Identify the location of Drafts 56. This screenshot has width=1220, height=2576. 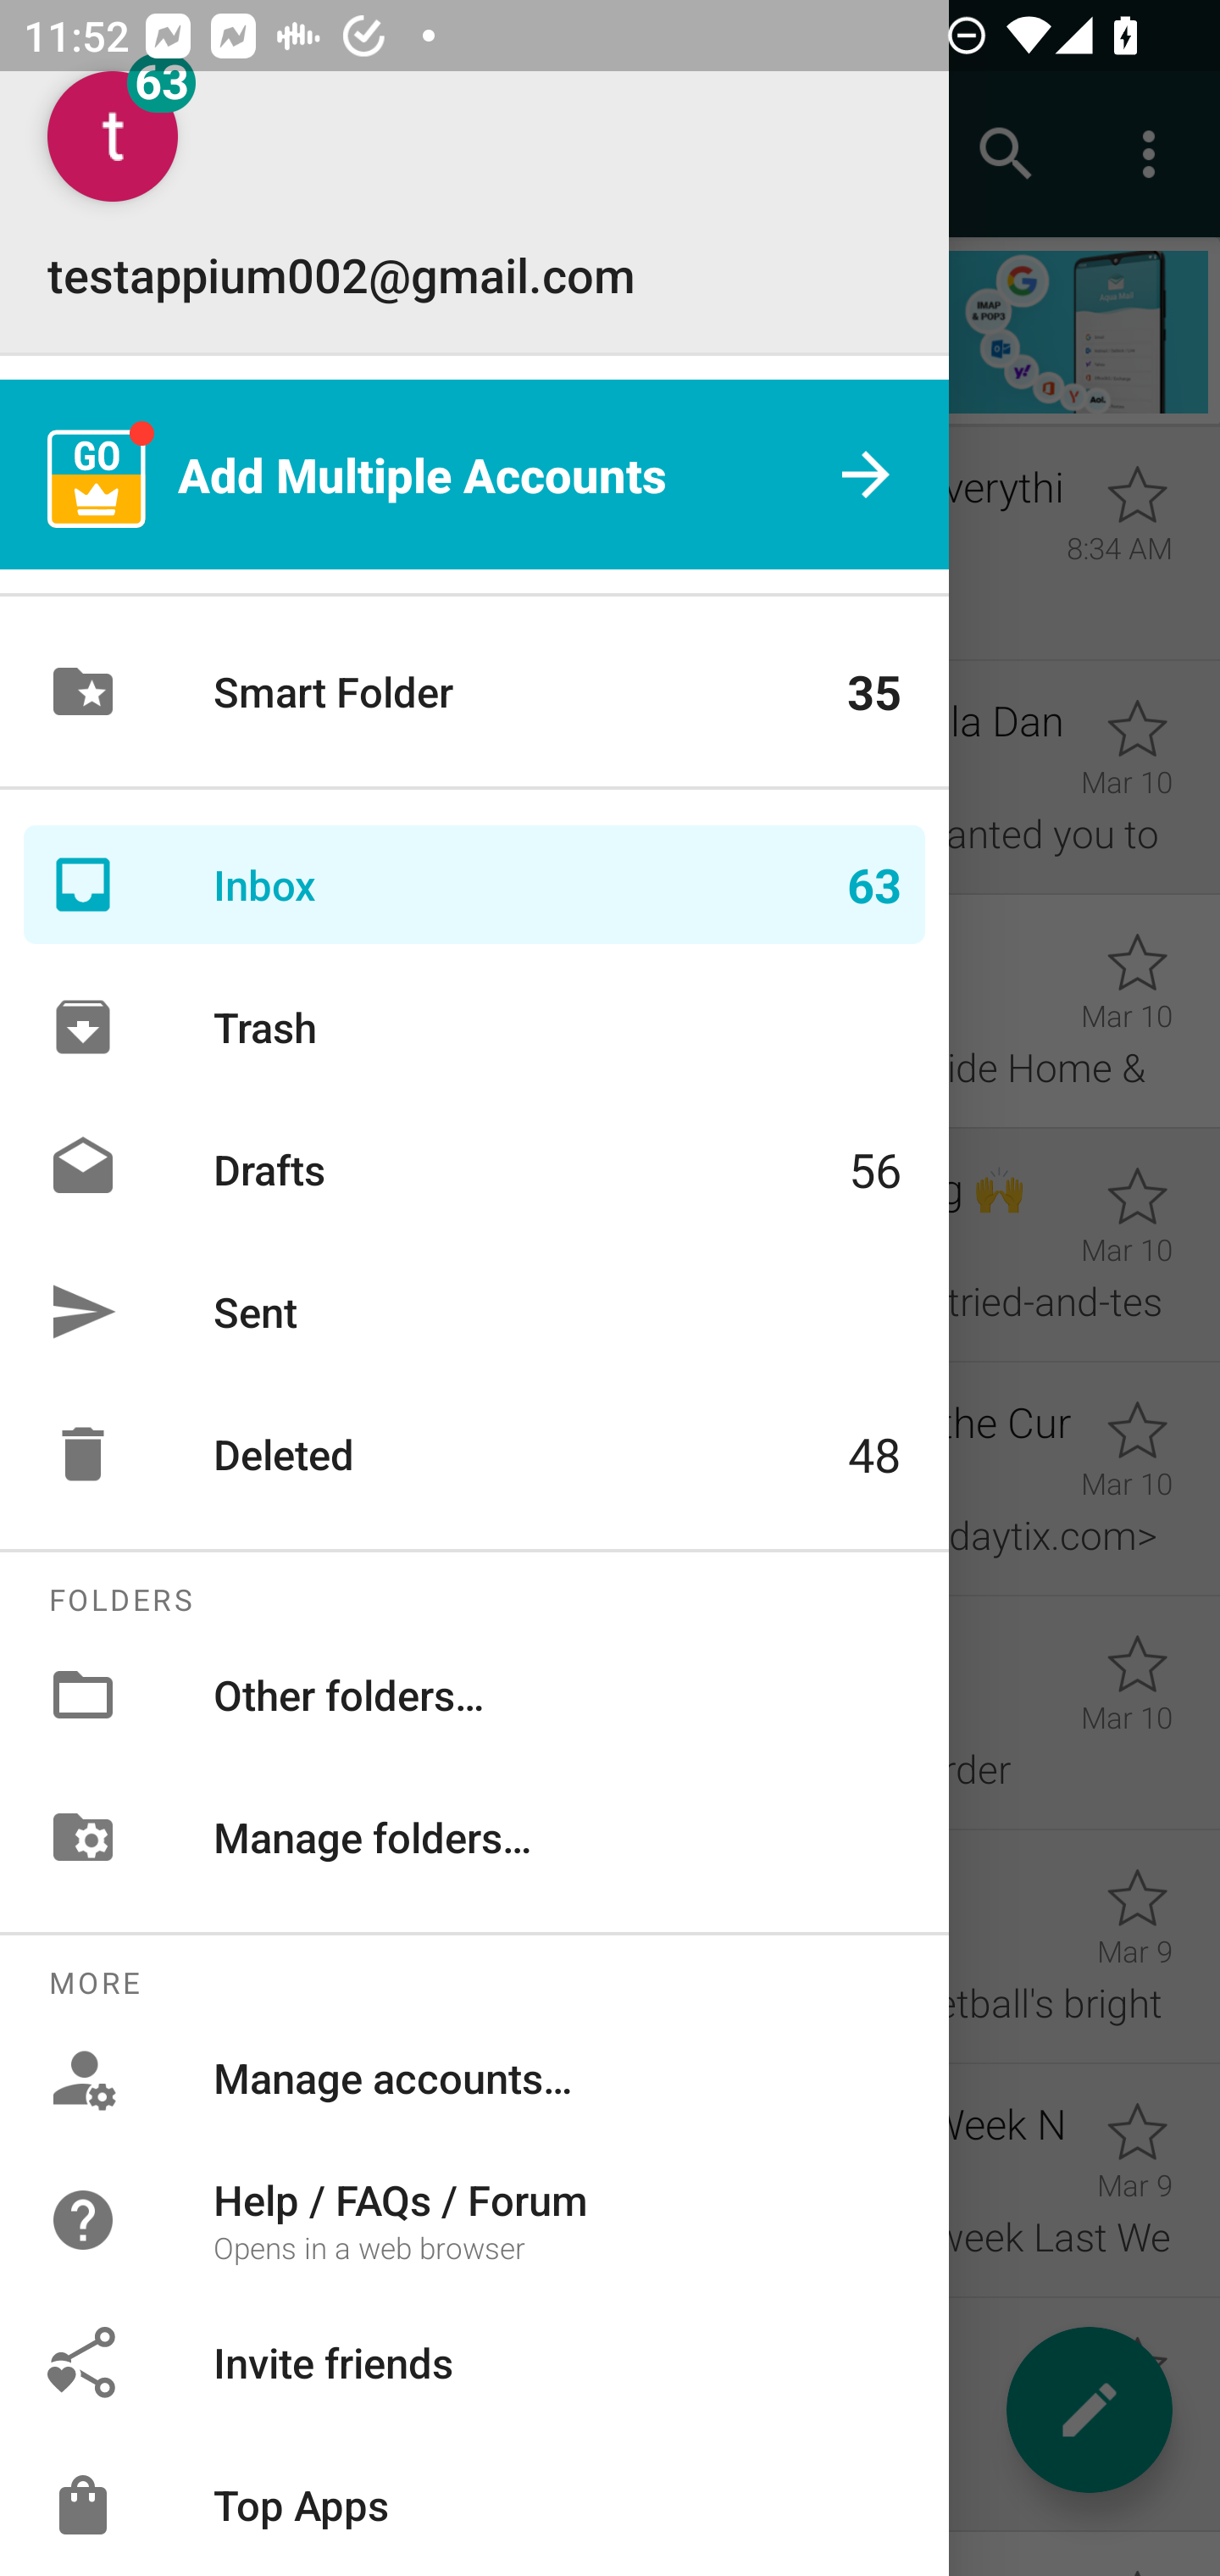
(474, 1169).